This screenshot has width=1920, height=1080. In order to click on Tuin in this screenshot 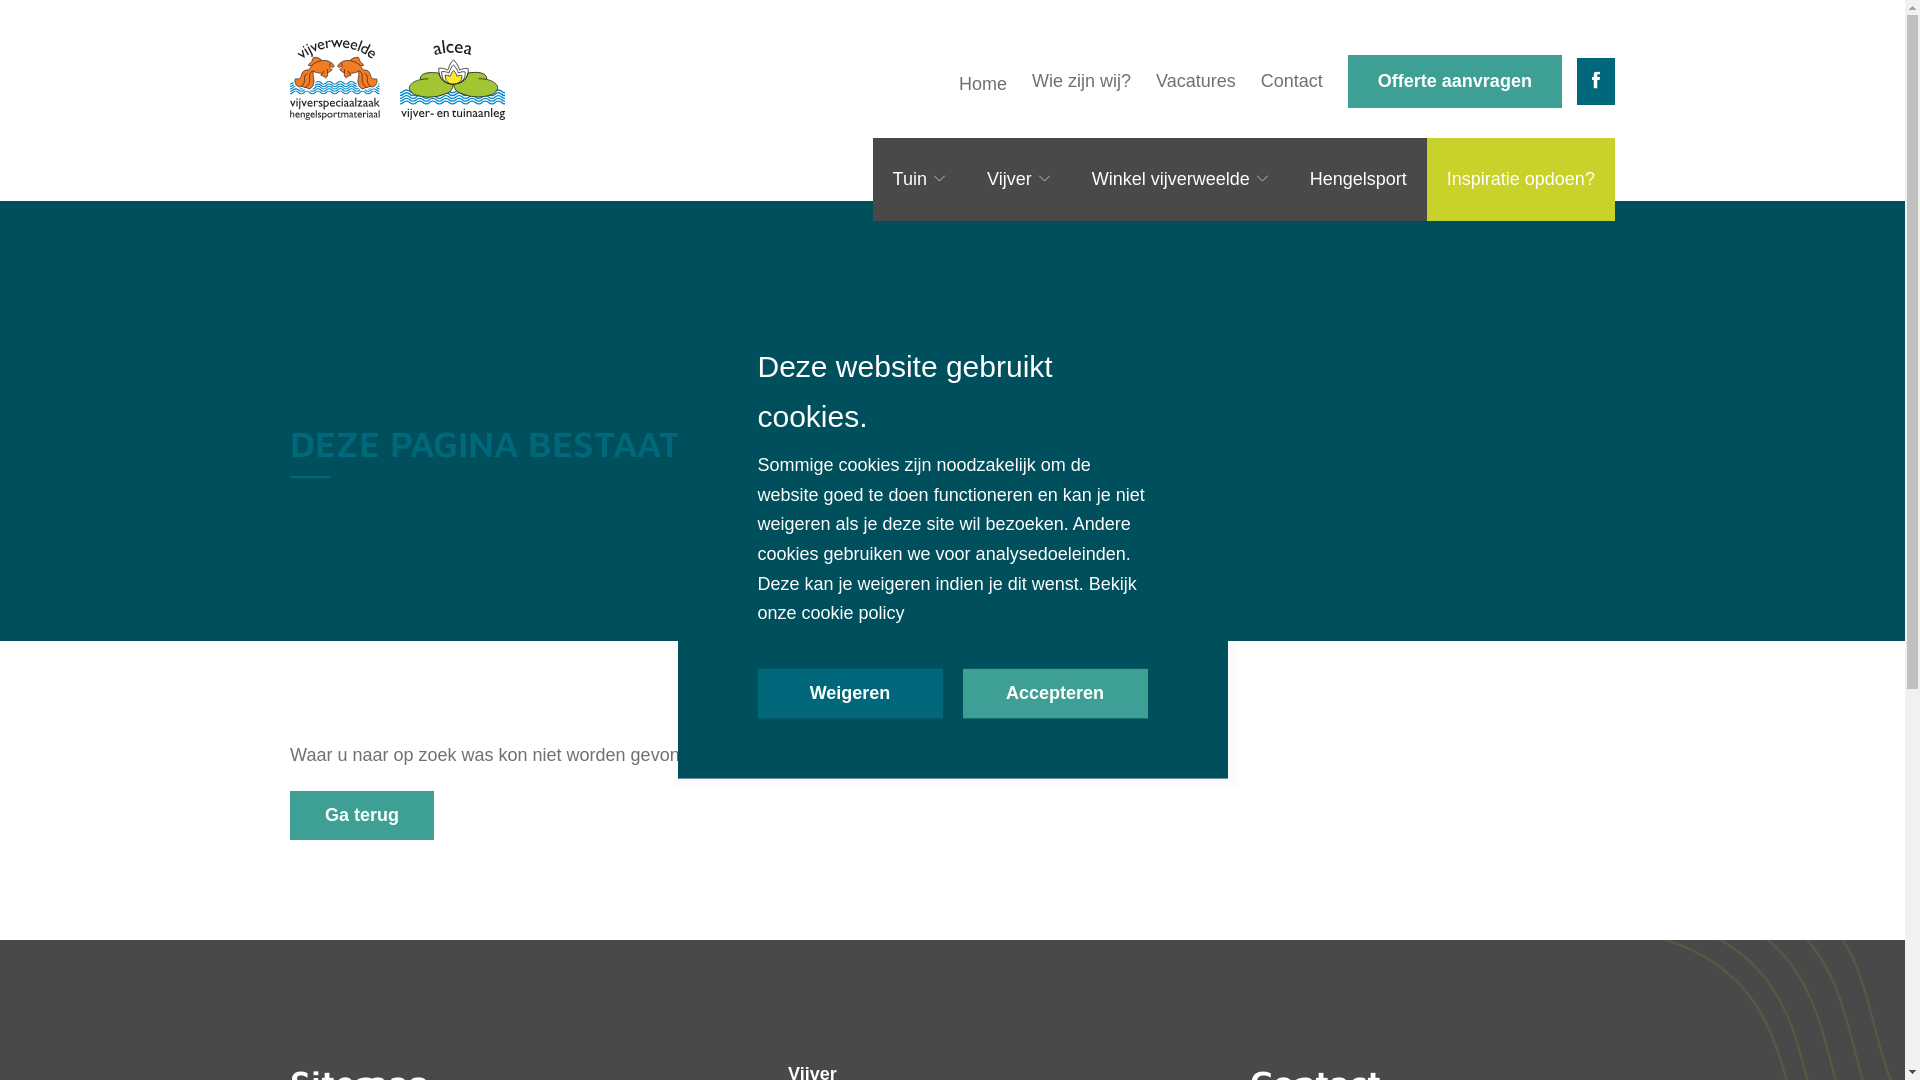, I will do `click(139, 222)`.